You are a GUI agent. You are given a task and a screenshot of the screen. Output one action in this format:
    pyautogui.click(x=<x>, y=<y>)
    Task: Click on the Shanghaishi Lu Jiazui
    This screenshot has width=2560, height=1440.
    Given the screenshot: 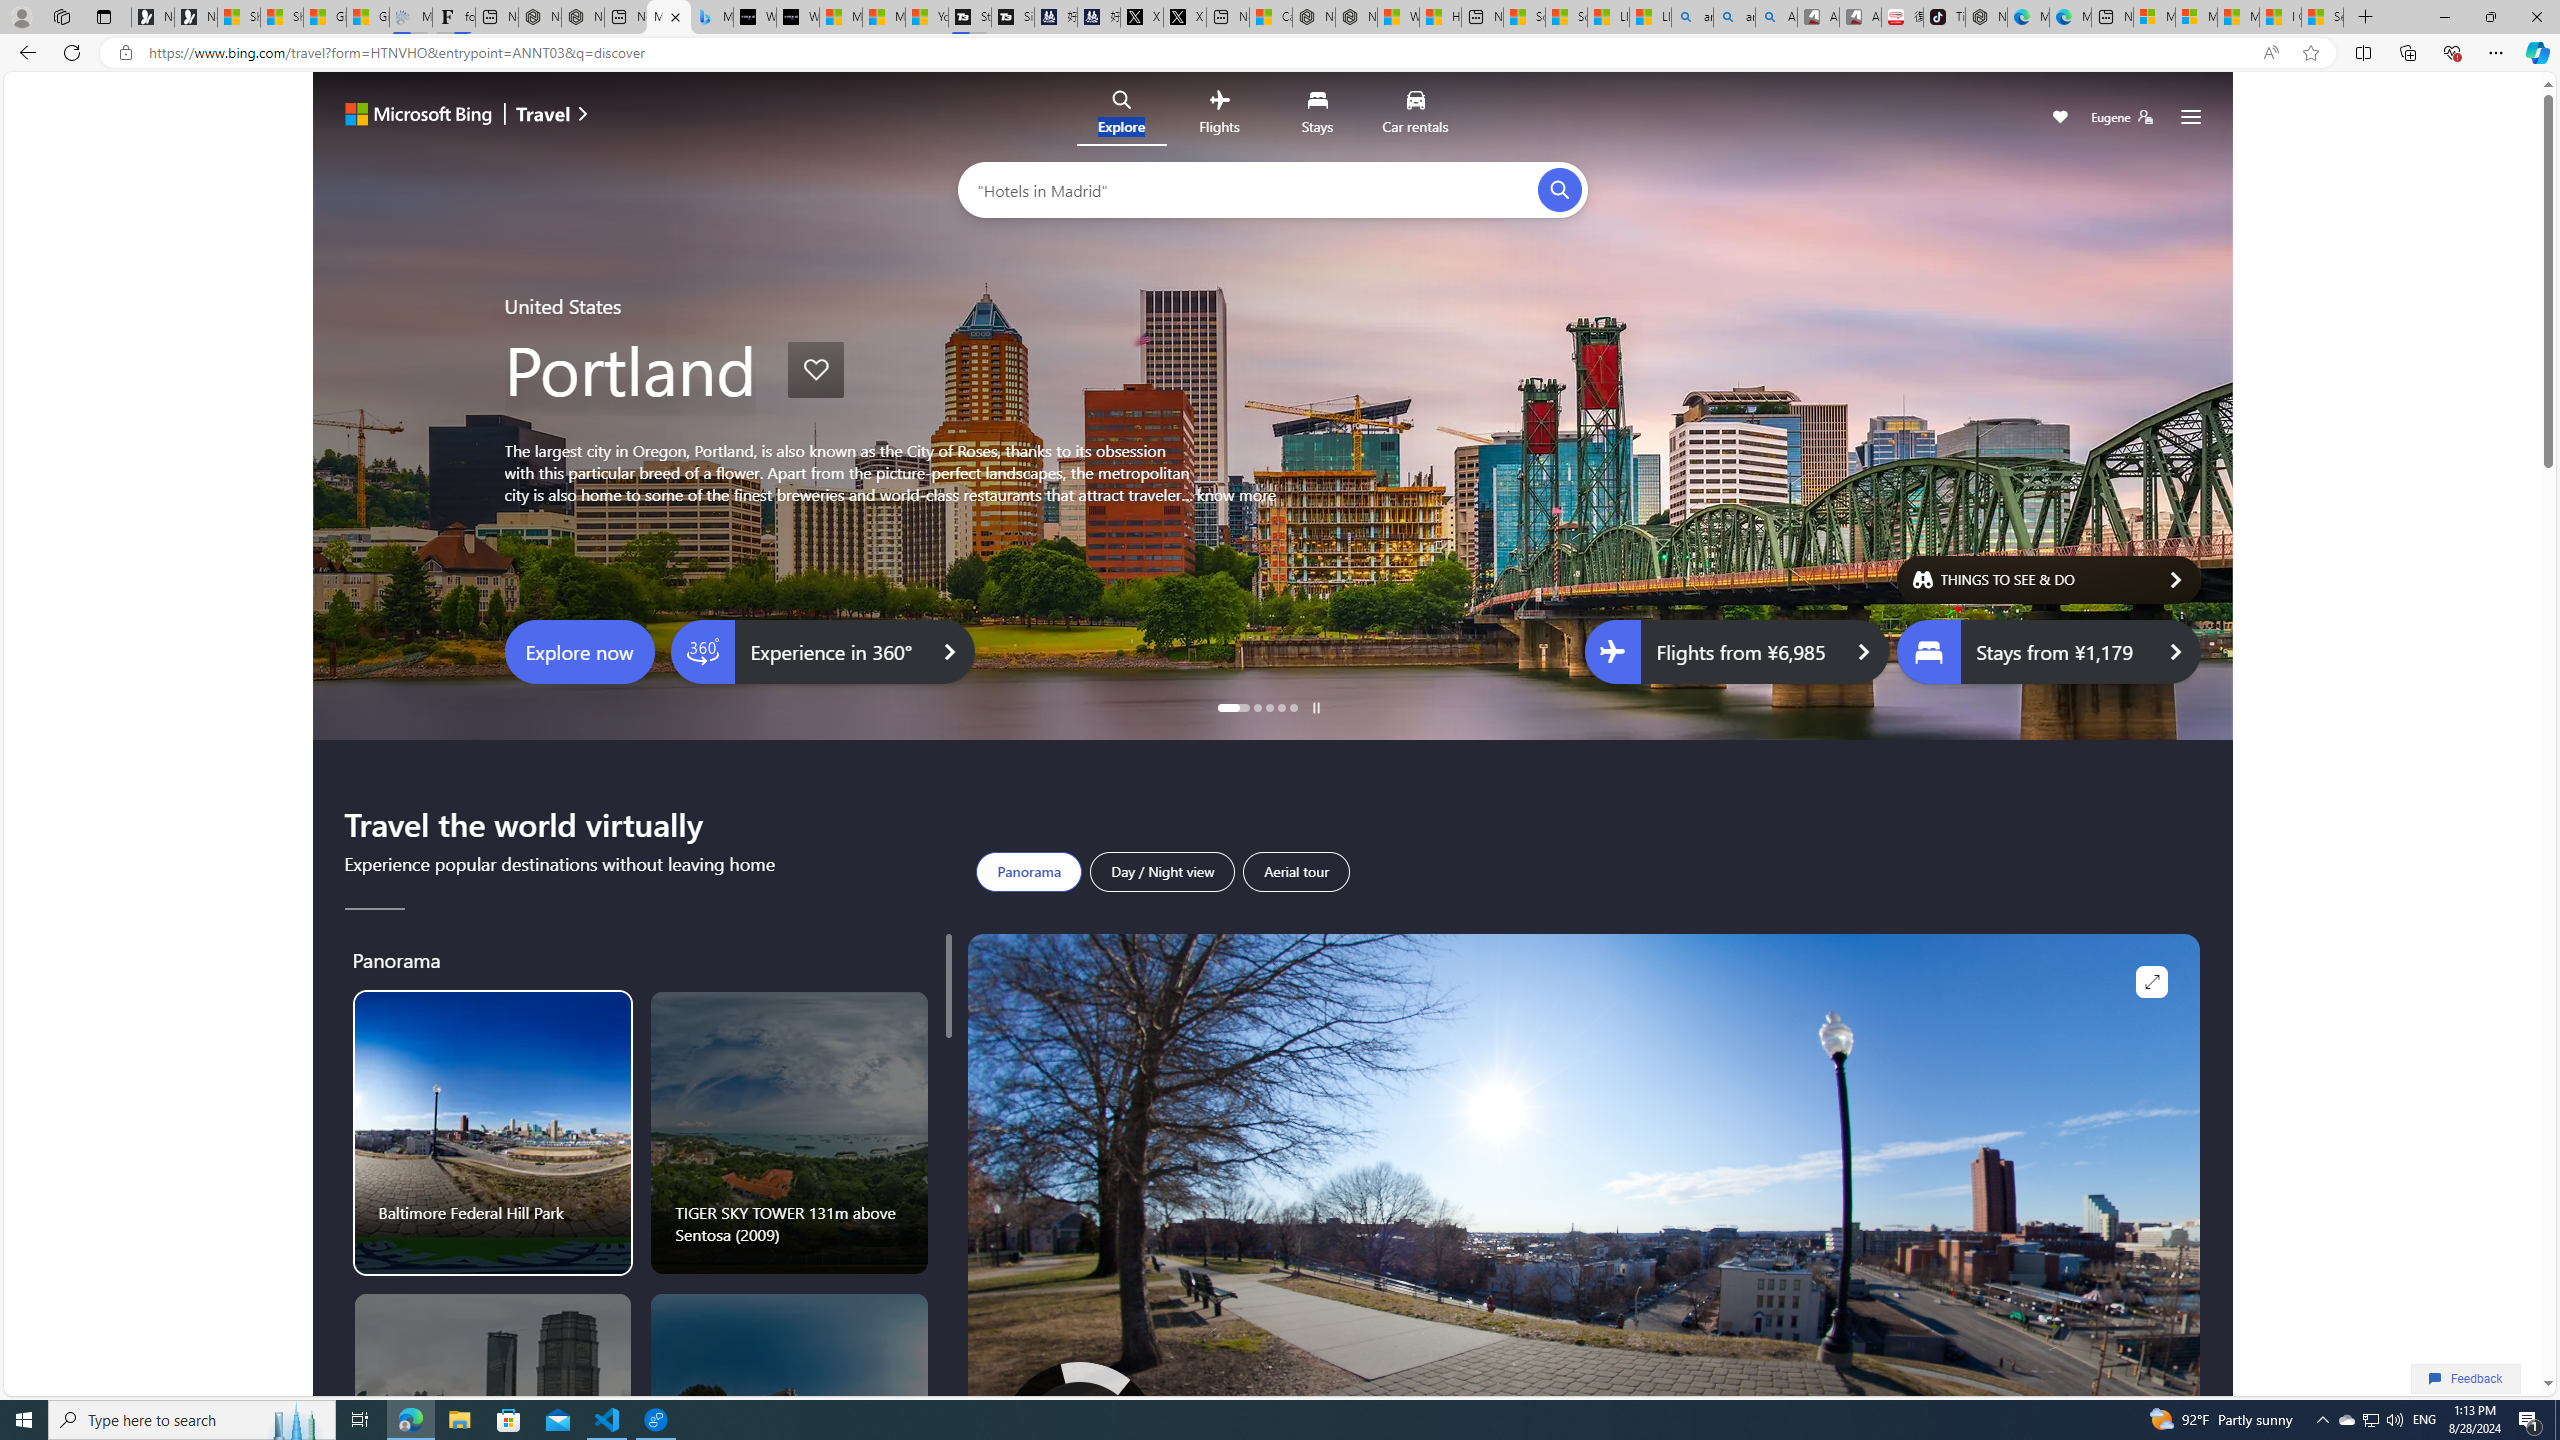 What is the action you would take?
    pyautogui.click(x=494, y=1434)
    